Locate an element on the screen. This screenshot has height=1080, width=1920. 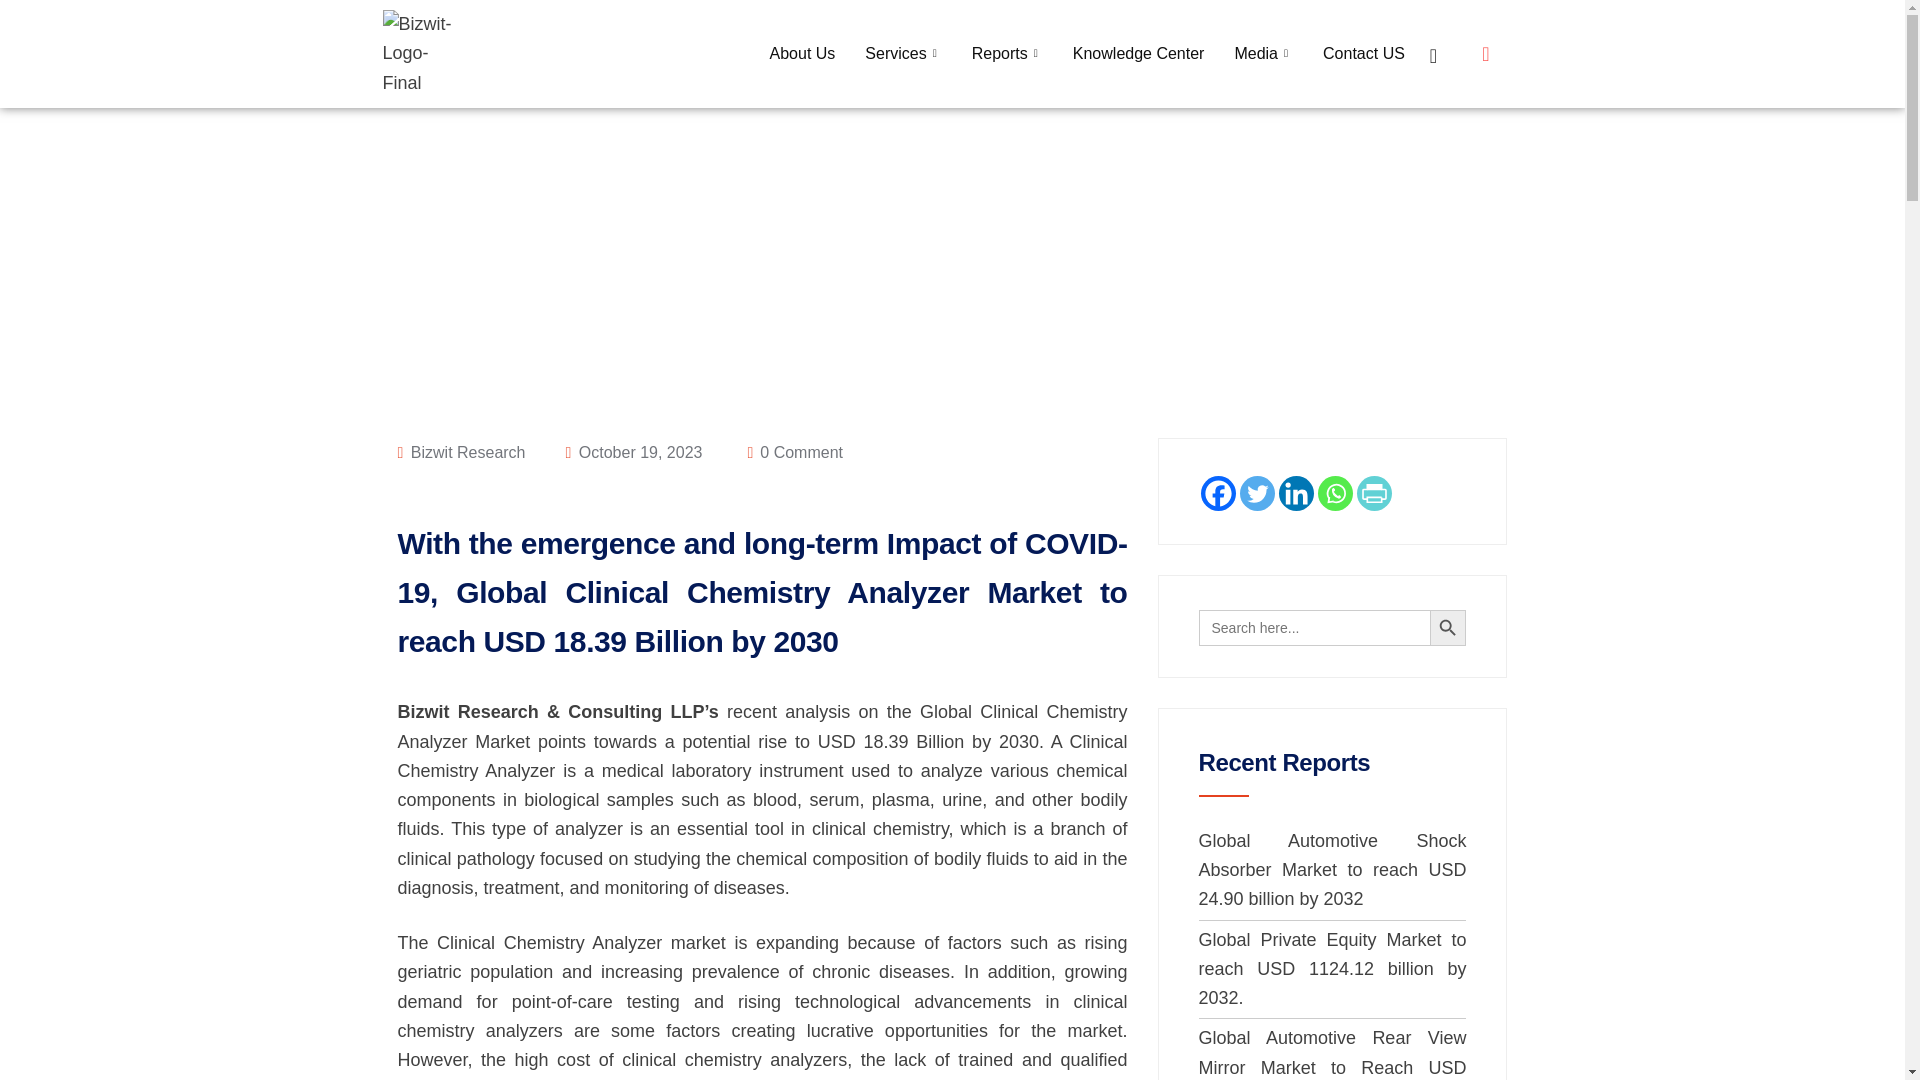
Twitter is located at coordinates (1257, 493).